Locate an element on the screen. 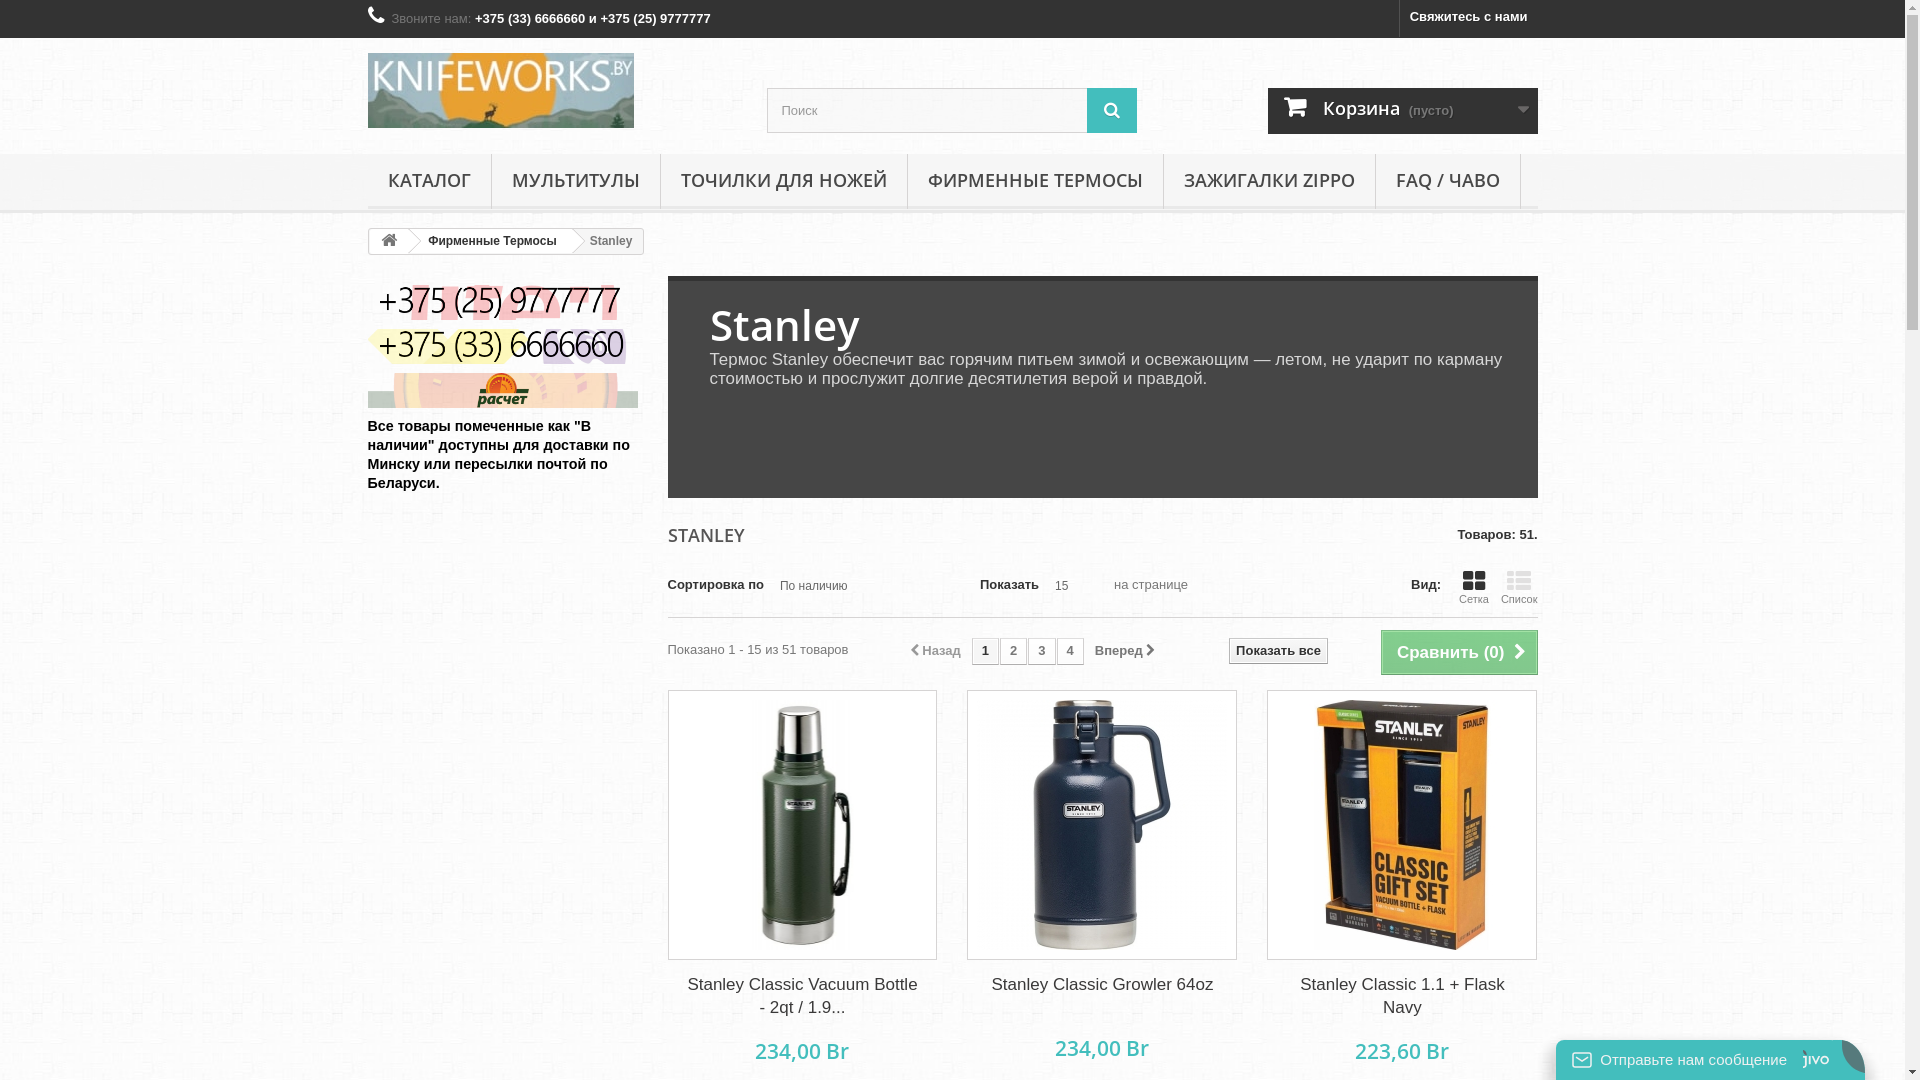 This screenshot has height=1080, width=1920. Stanley Classic Vacuum Bottle - 2qt / 1.9... is located at coordinates (802, 996).